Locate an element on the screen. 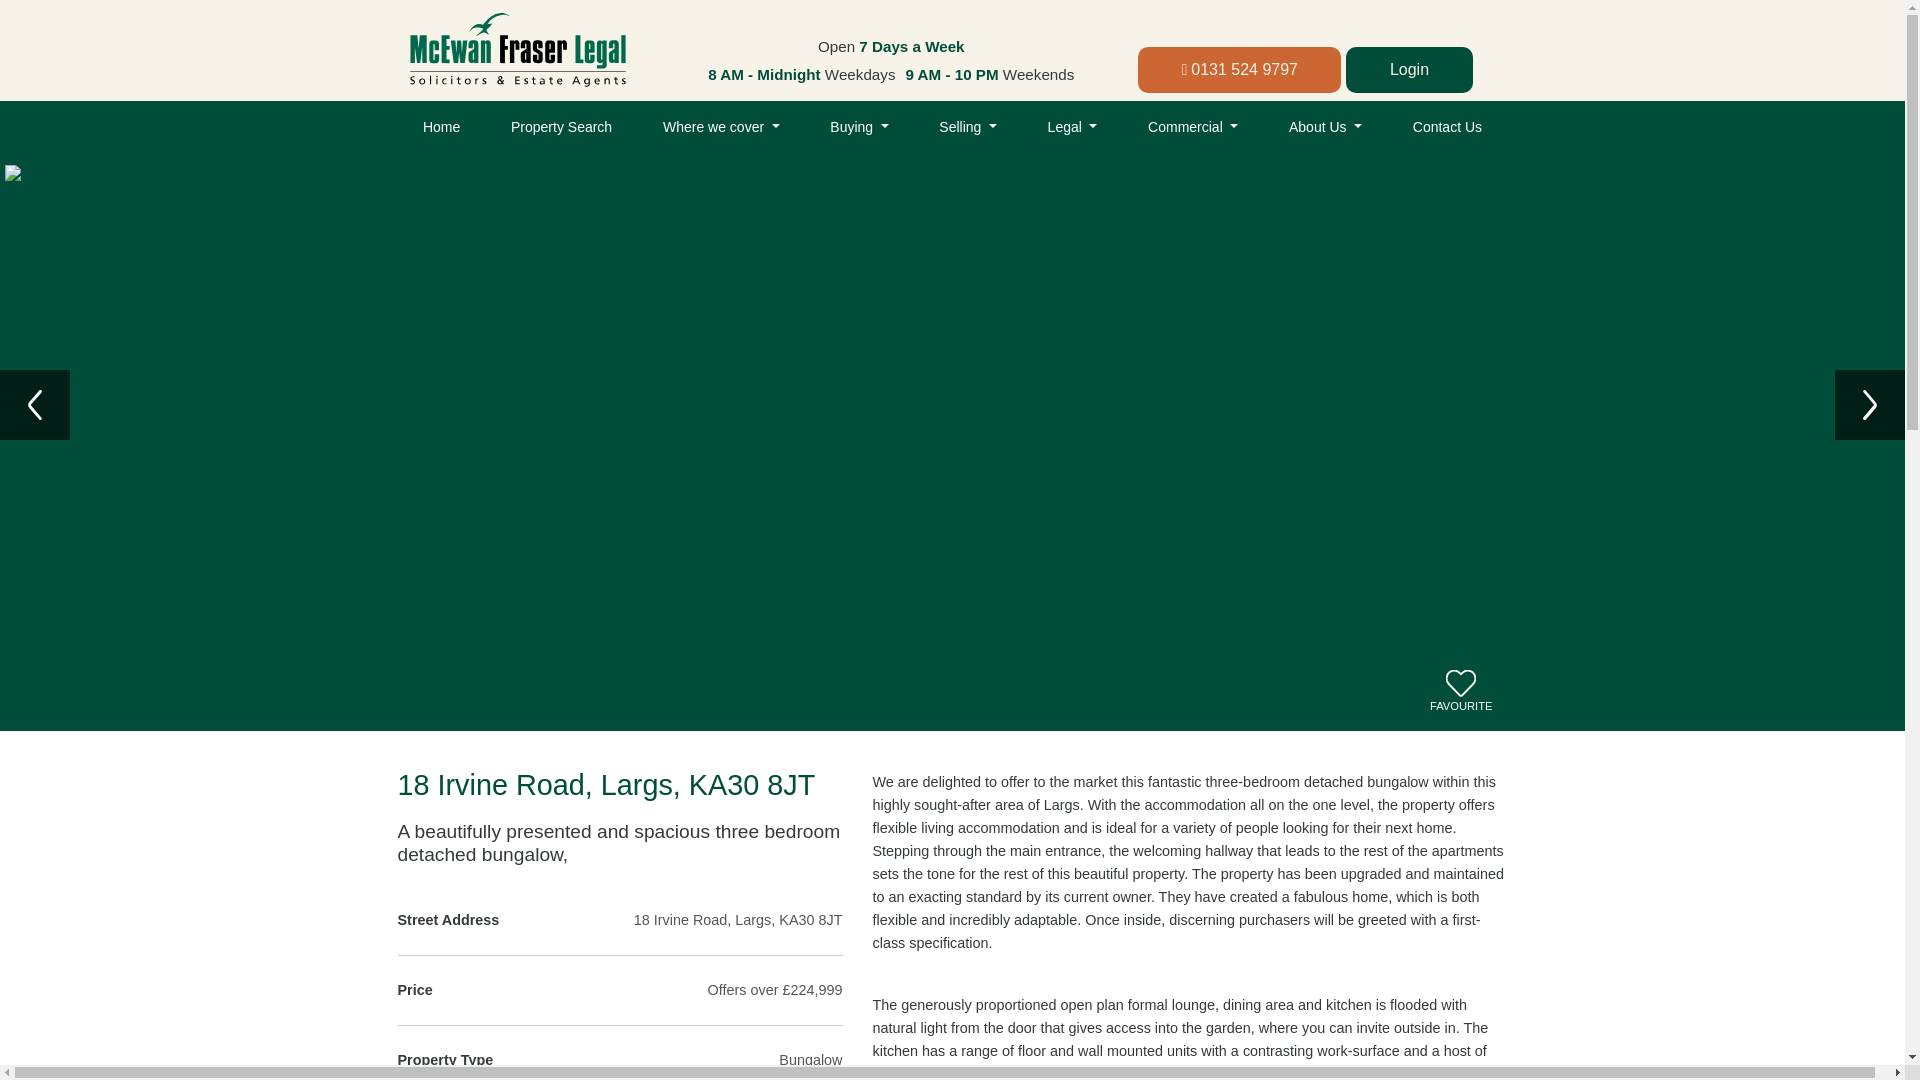 The height and width of the screenshot is (1080, 1920). Where we cover is located at coordinates (720, 128).